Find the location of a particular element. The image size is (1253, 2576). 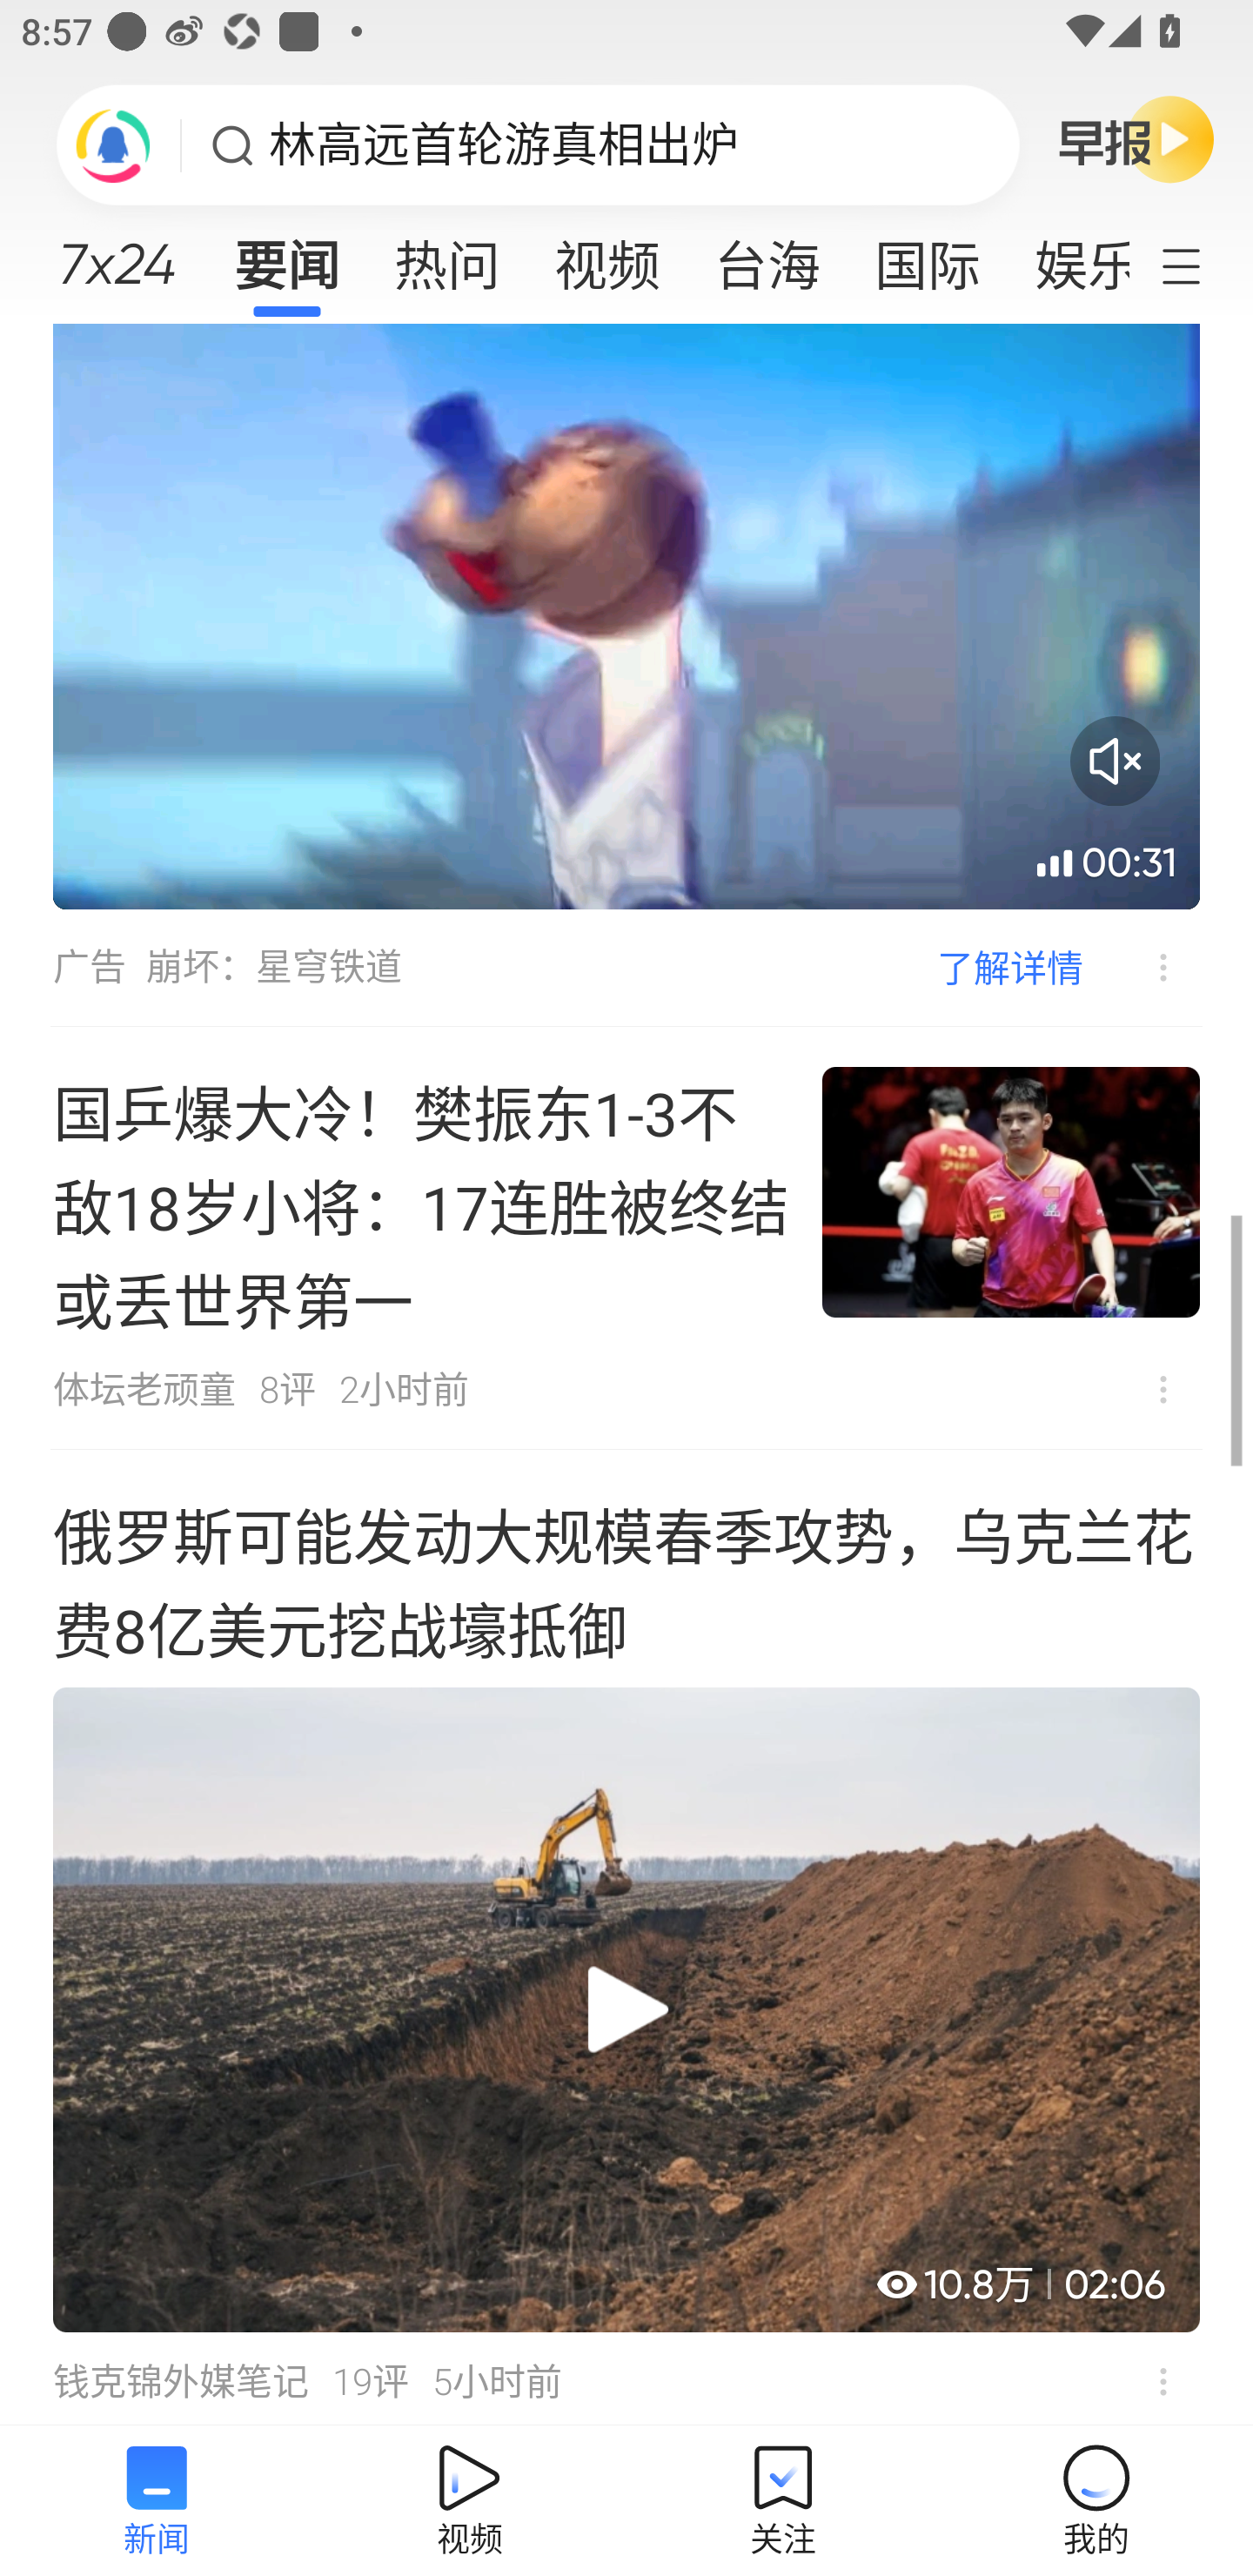

音量开关 is located at coordinates (1115, 761).